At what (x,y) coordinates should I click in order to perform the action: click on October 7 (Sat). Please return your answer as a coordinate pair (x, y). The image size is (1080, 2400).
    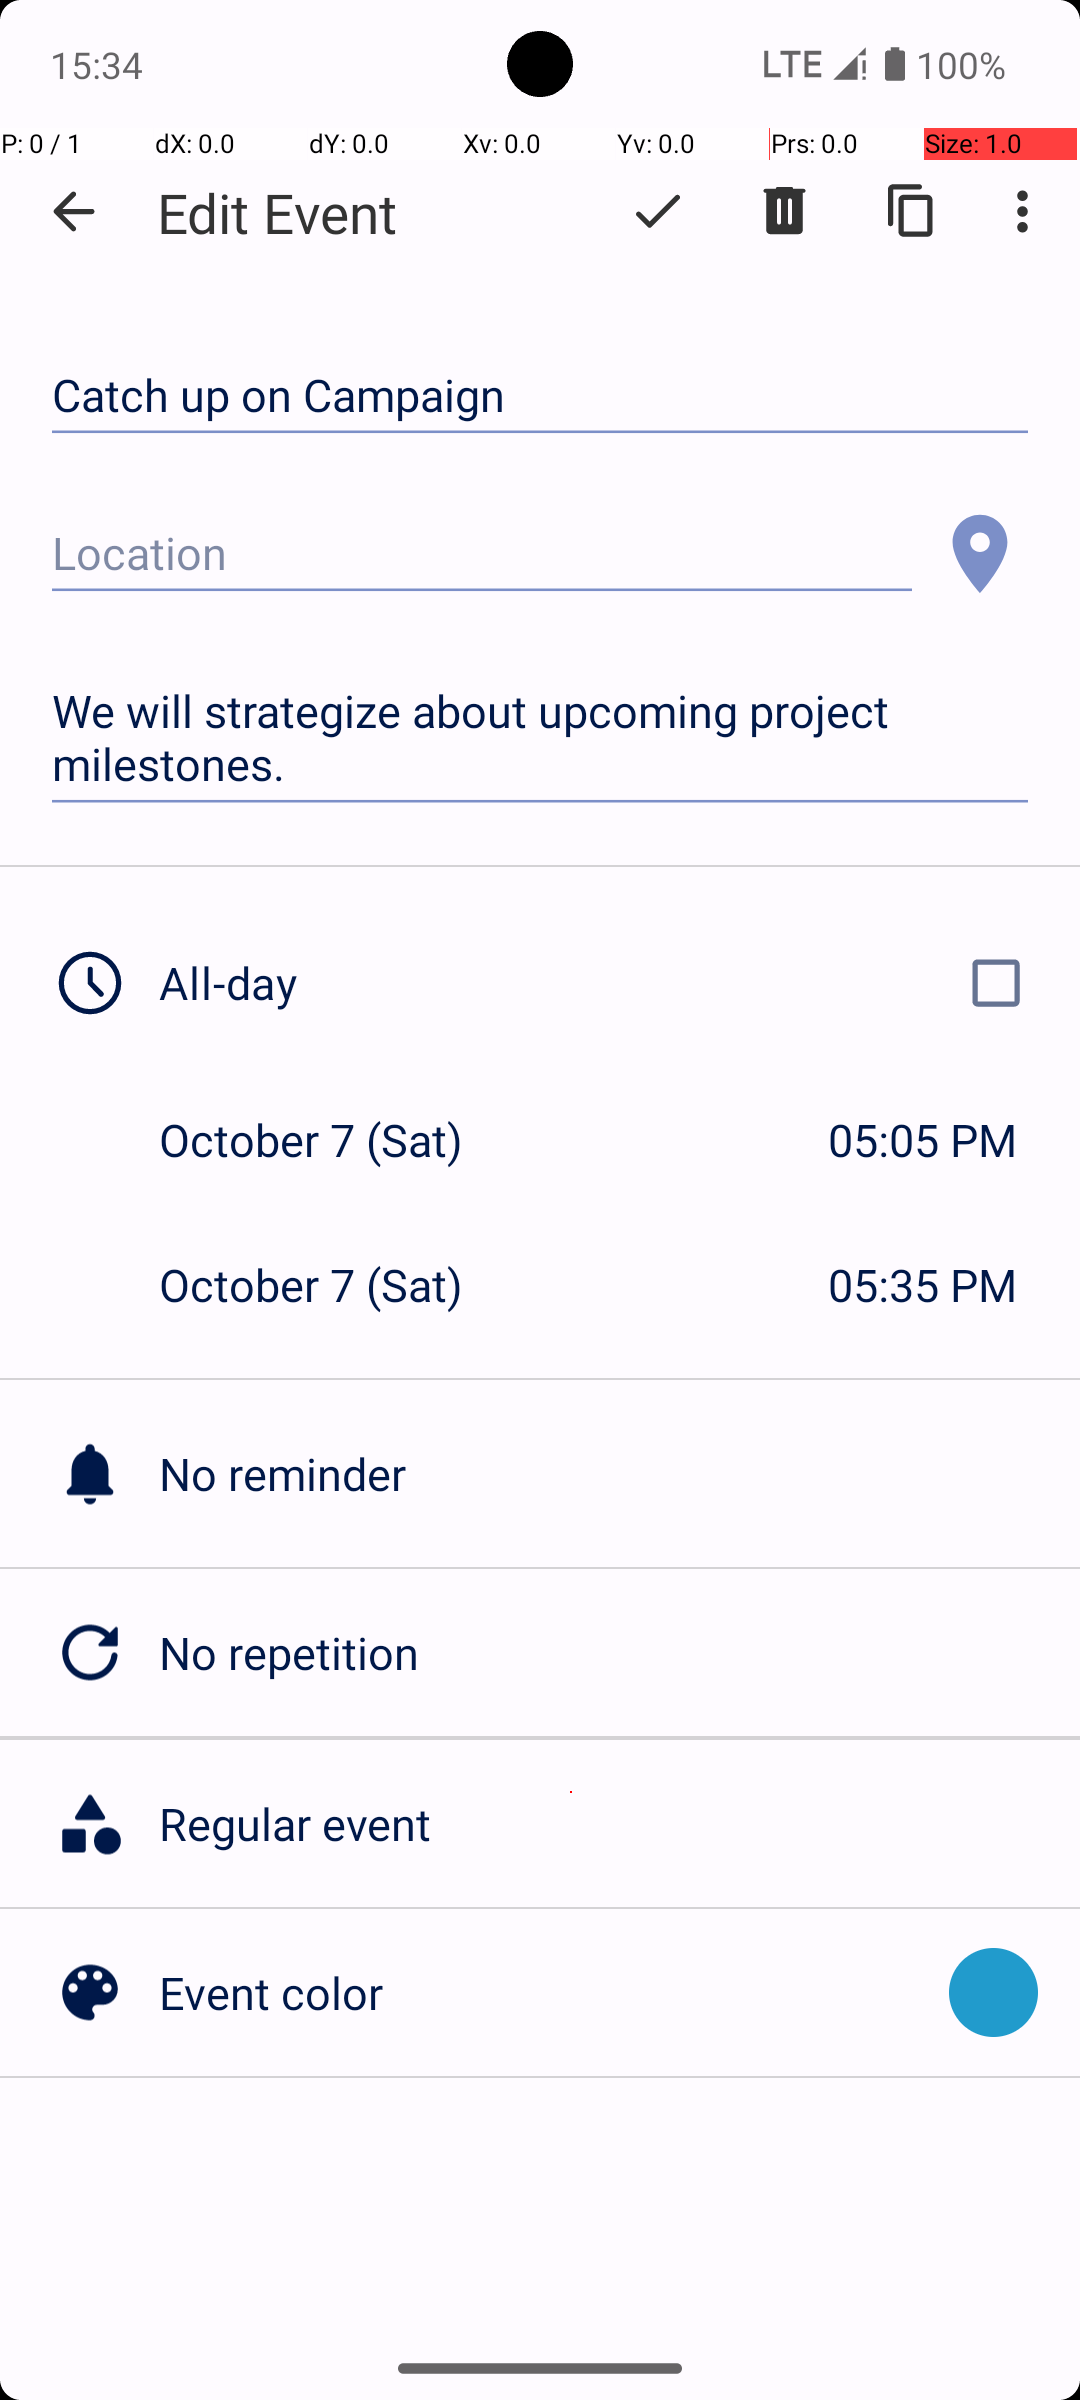
    Looking at the image, I should click on (332, 1140).